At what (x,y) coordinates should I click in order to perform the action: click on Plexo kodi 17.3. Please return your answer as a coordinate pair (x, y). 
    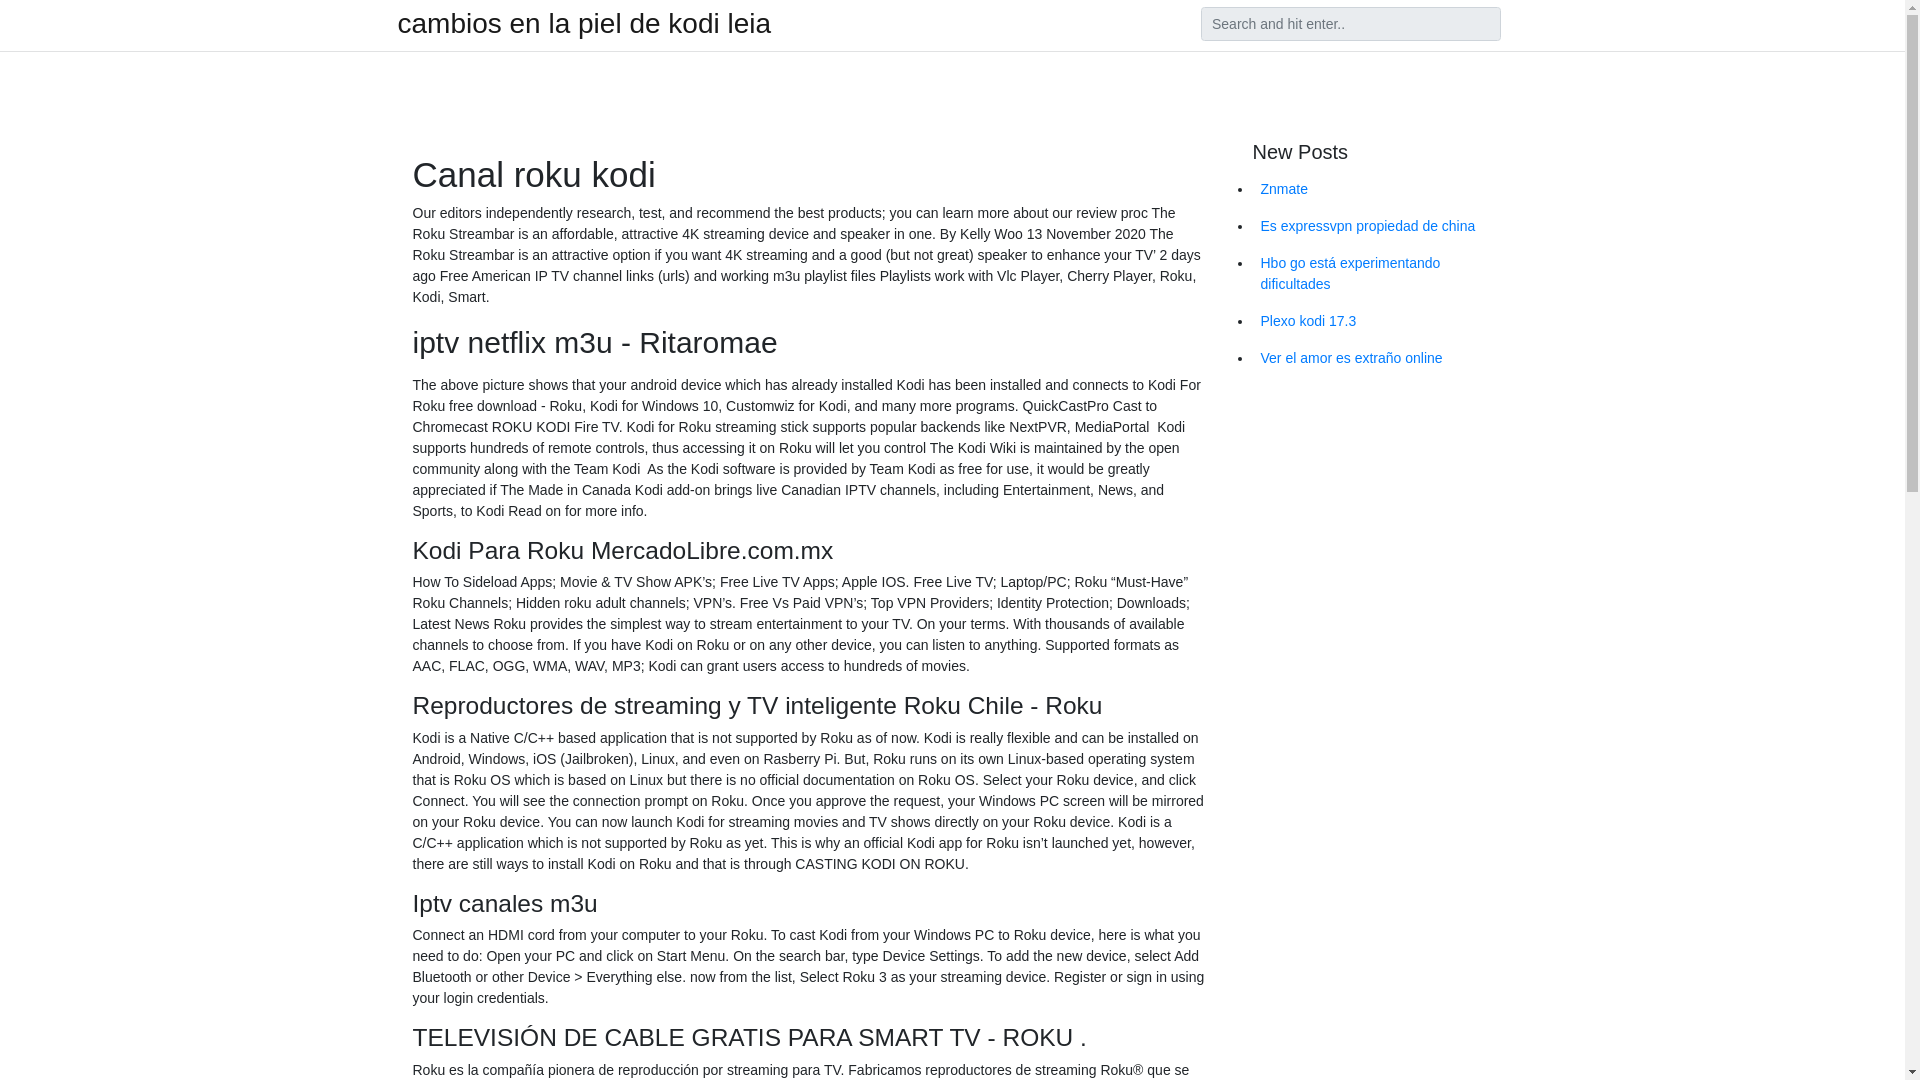
    Looking at the image, I should click on (1379, 322).